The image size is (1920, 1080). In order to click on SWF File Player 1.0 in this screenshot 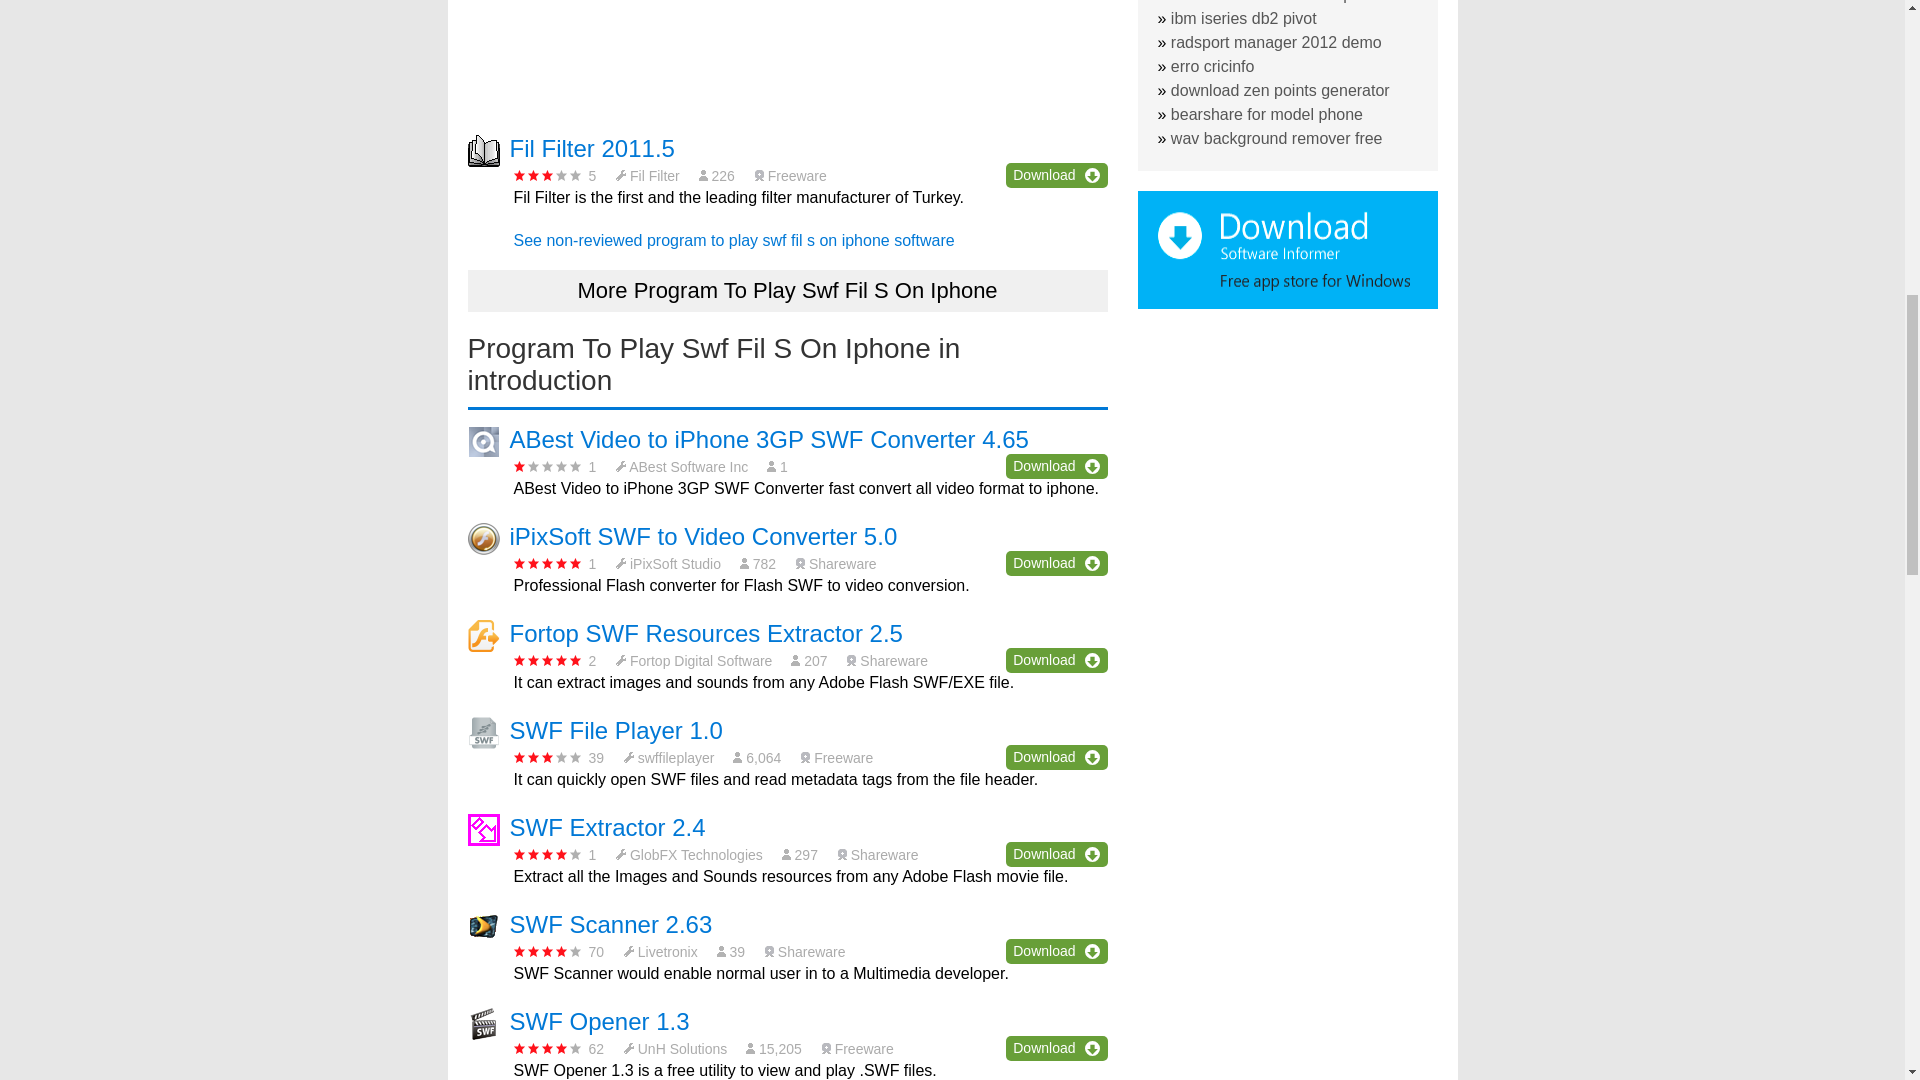, I will do `click(616, 730)`.